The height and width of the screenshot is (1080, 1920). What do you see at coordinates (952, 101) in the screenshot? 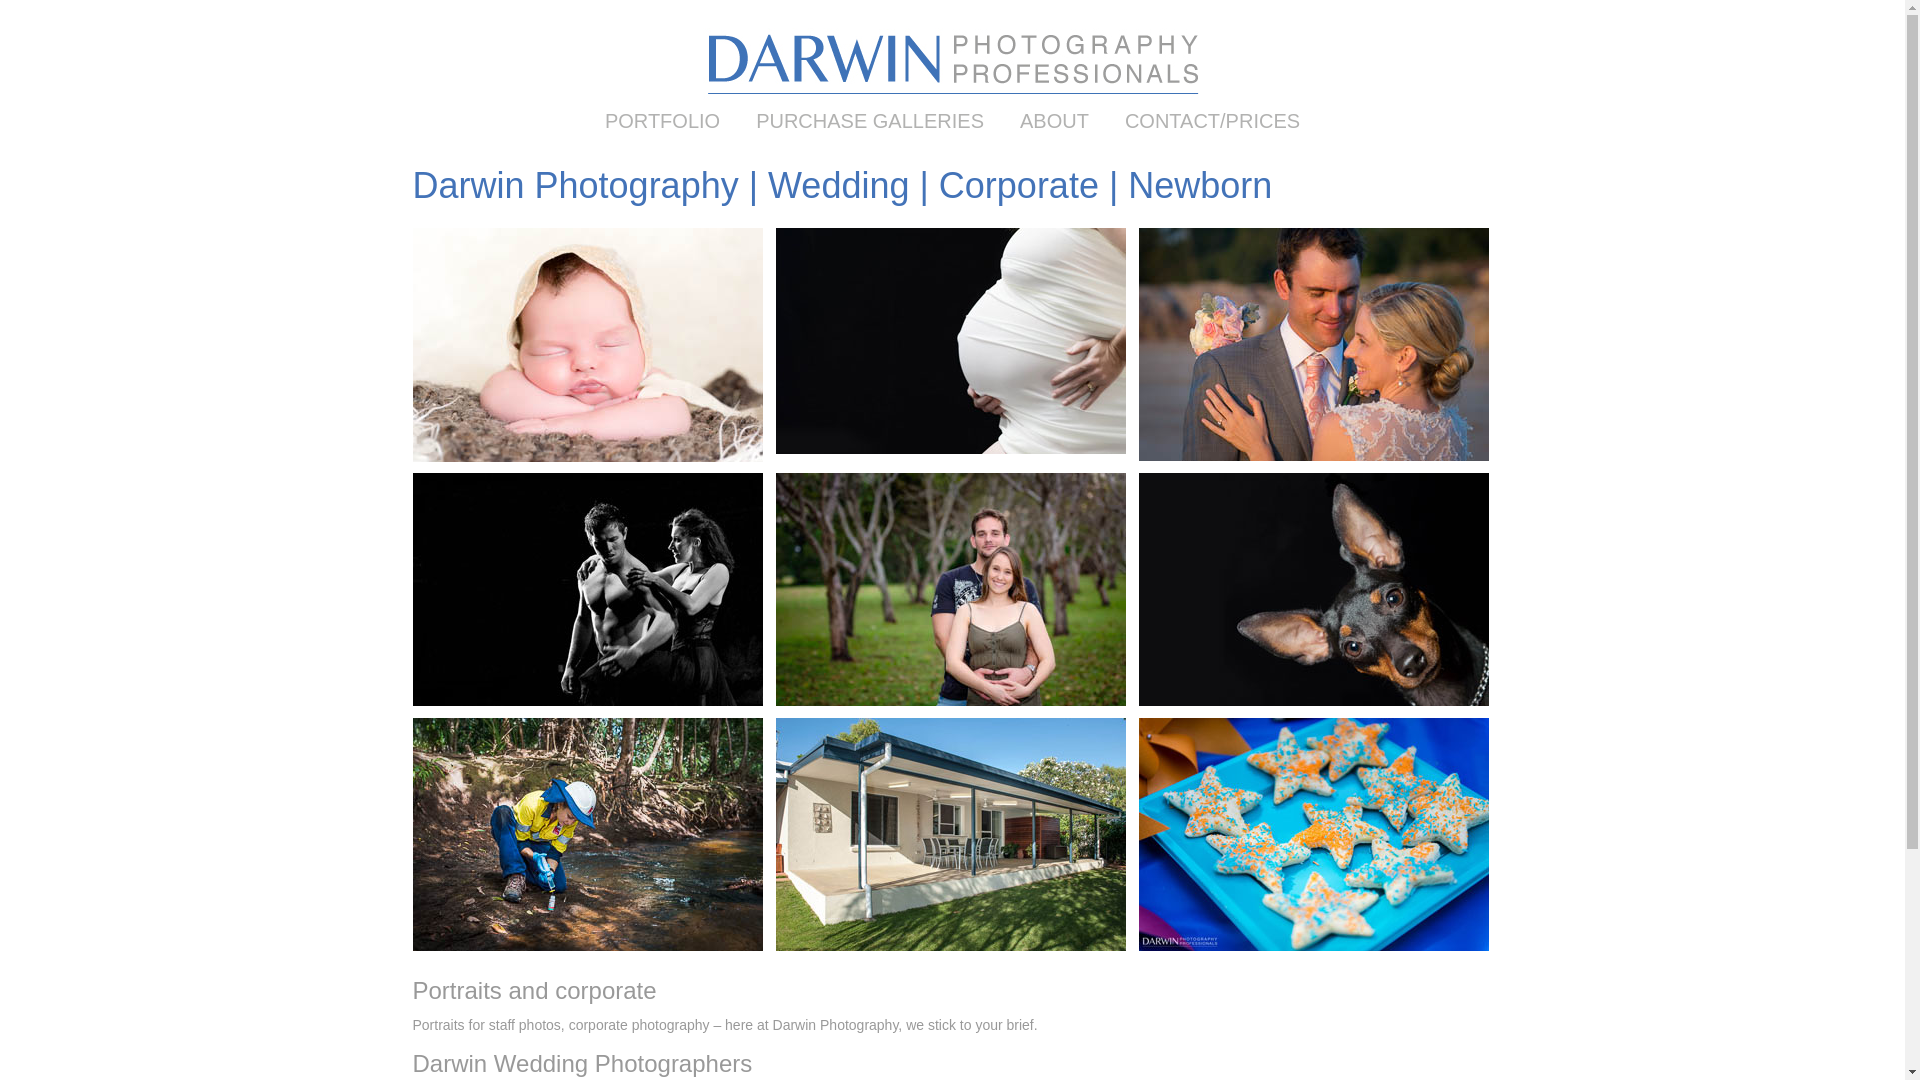
I see `Darwin Photography Professionals` at bounding box center [952, 101].